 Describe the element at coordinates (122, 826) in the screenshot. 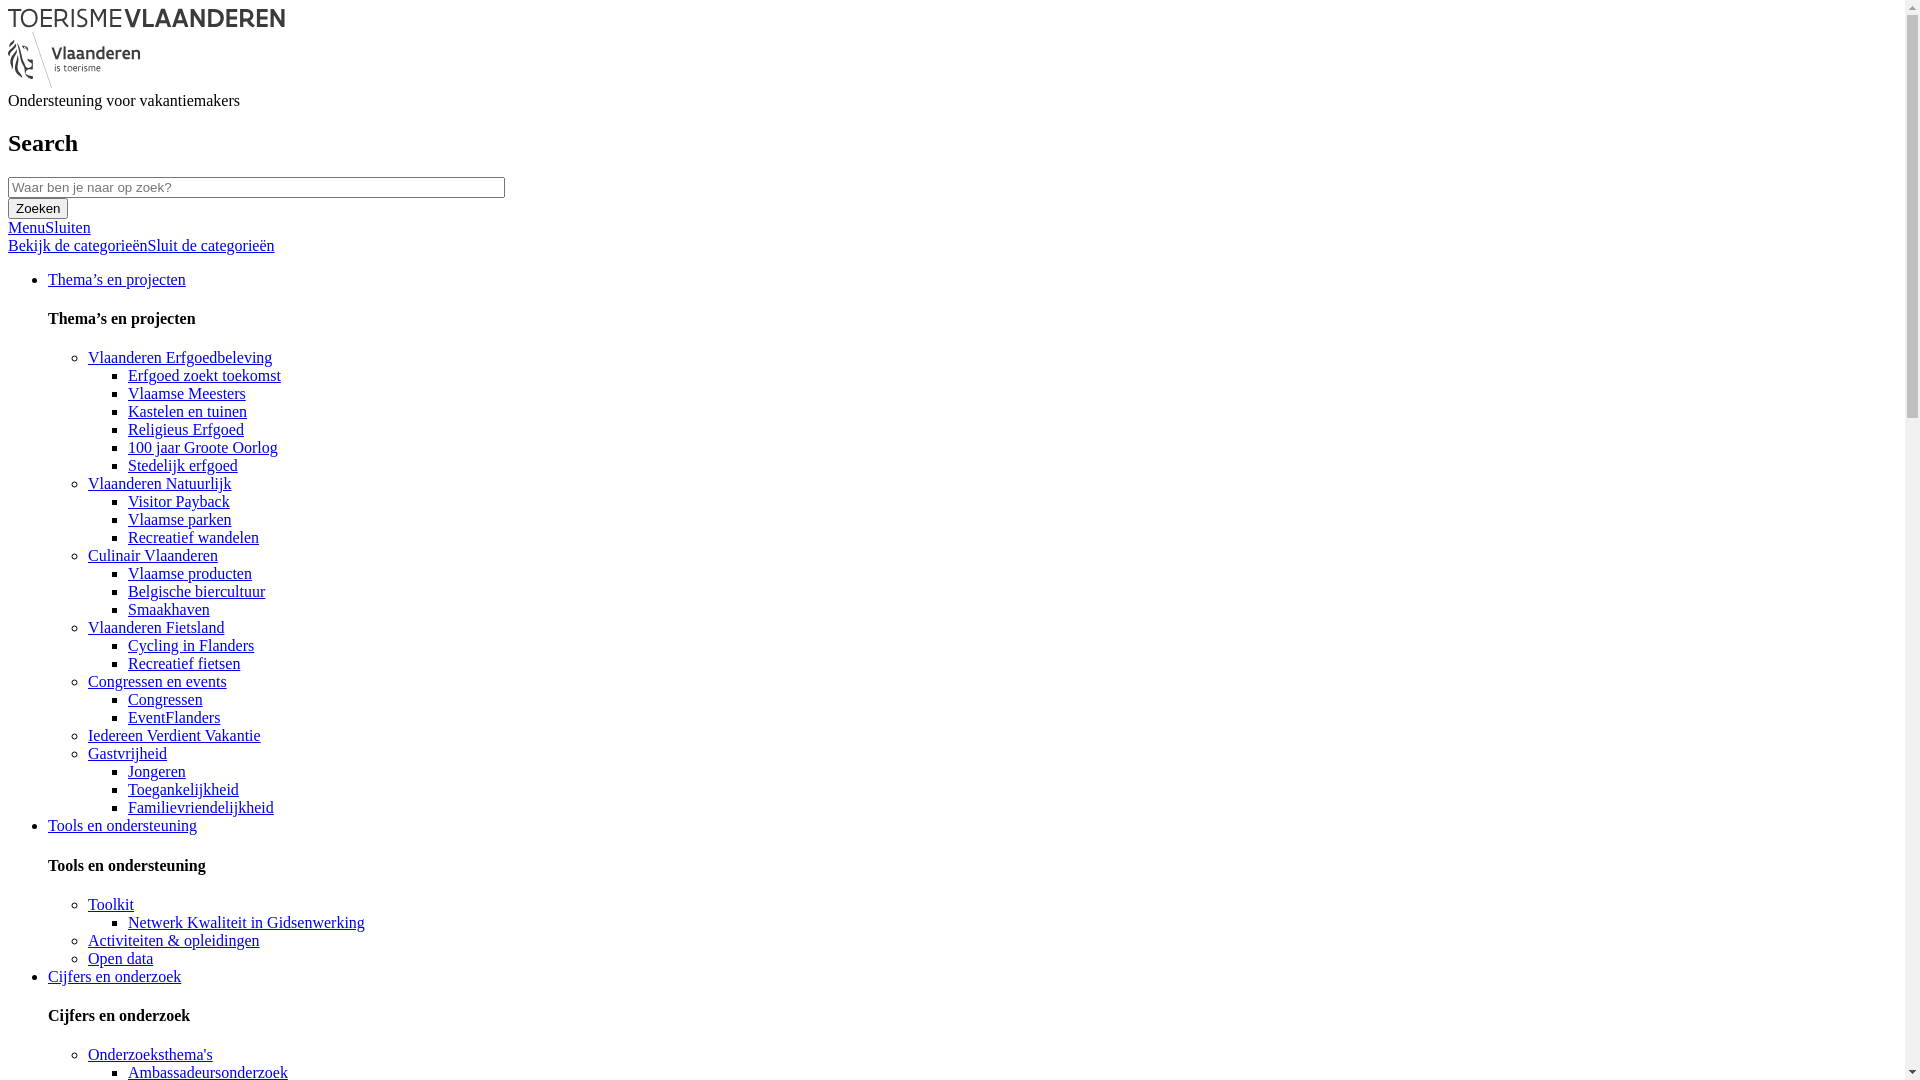

I see `Tools en ondersteuning` at that location.